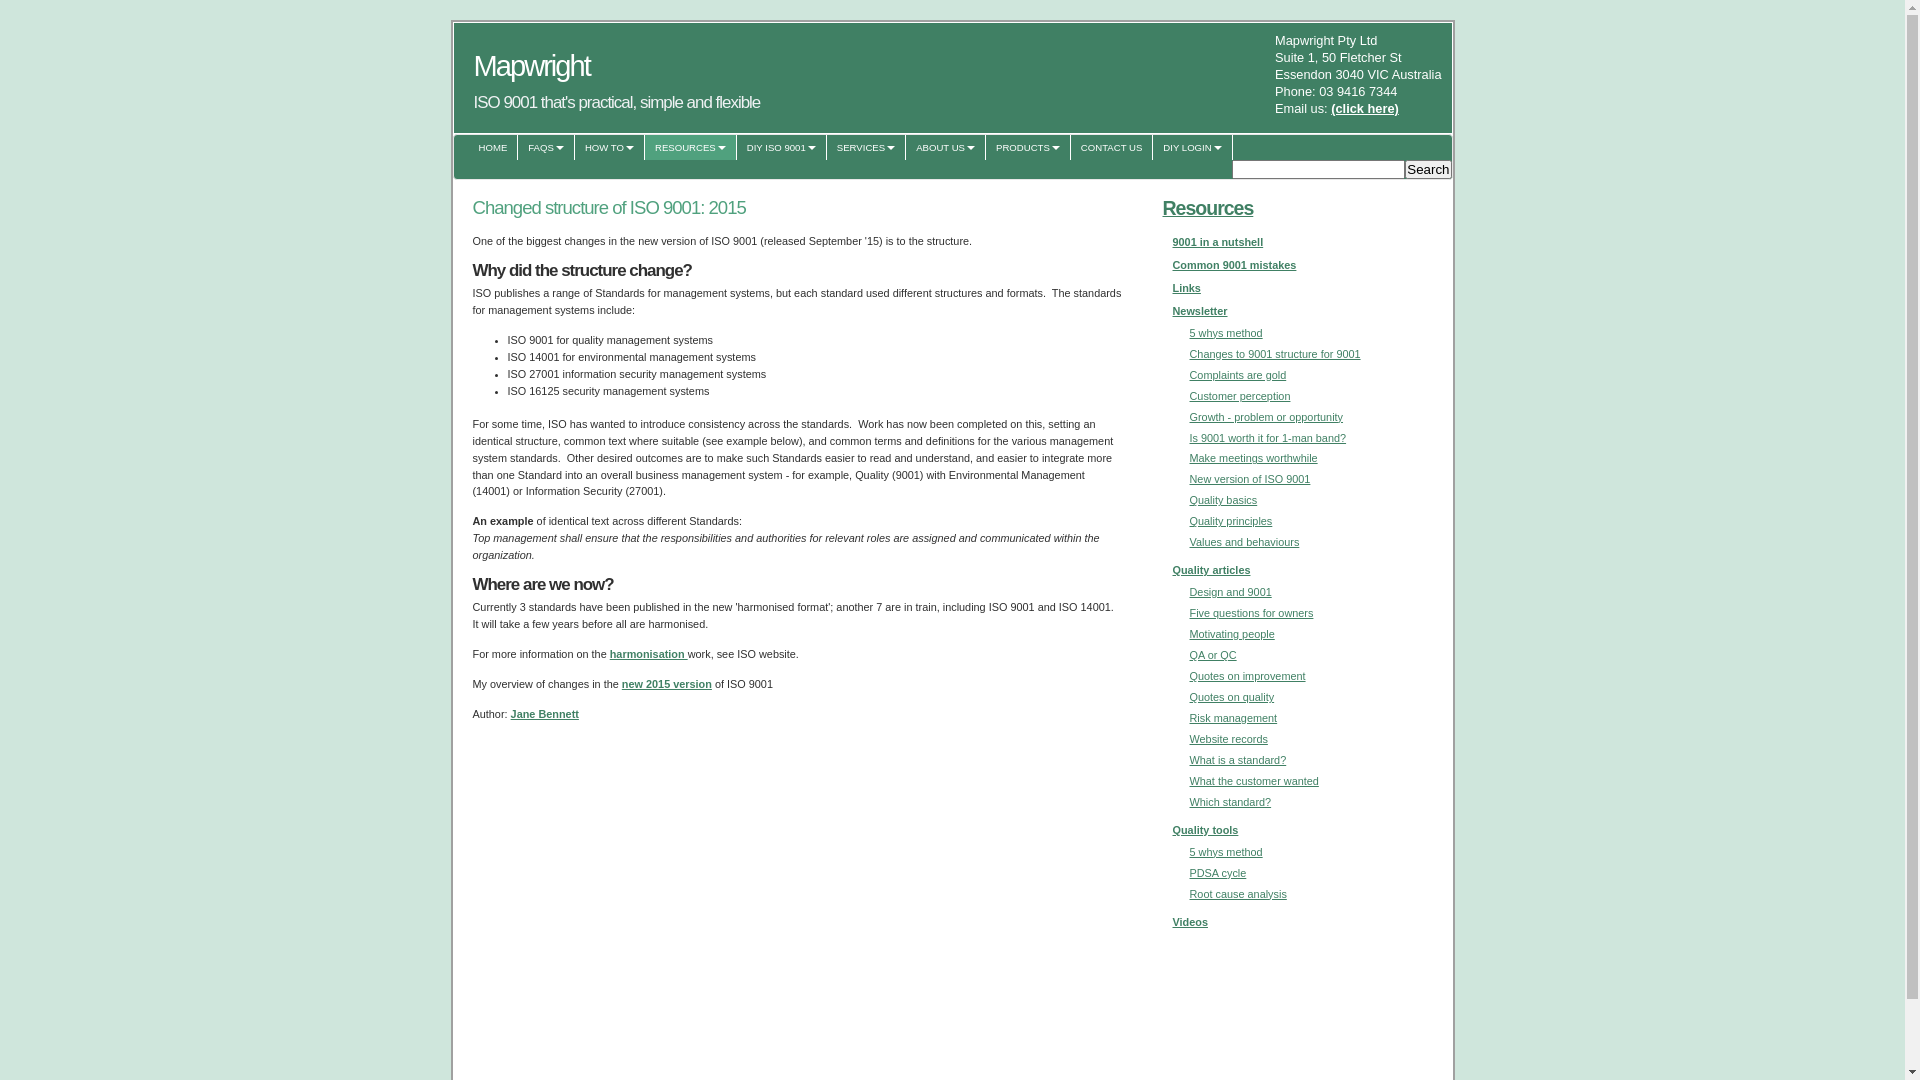 The width and height of the screenshot is (1920, 1080). I want to click on Quotes on quality, so click(1232, 697).